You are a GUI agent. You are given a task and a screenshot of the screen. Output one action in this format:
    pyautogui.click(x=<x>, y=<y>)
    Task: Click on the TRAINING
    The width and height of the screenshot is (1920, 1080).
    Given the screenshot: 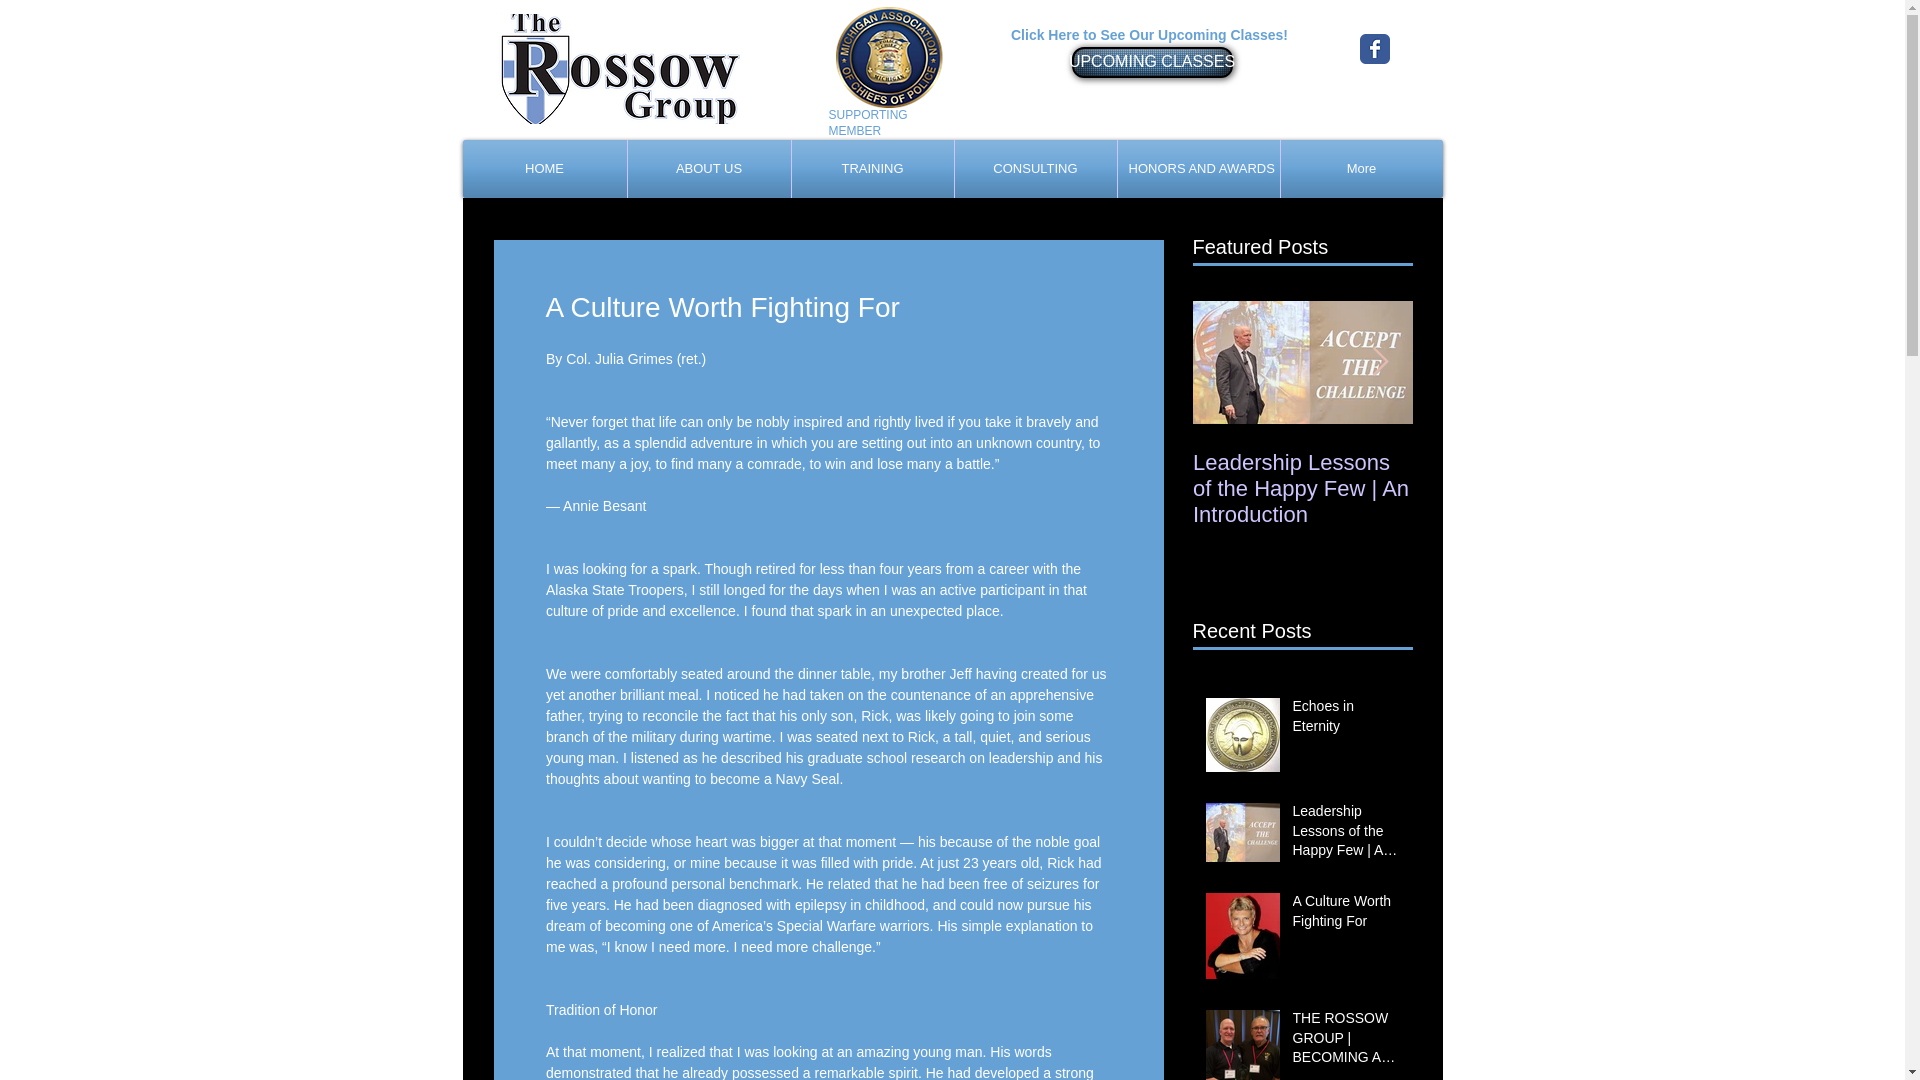 What is the action you would take?
    pyautogui.click(x=872, y=168)
    